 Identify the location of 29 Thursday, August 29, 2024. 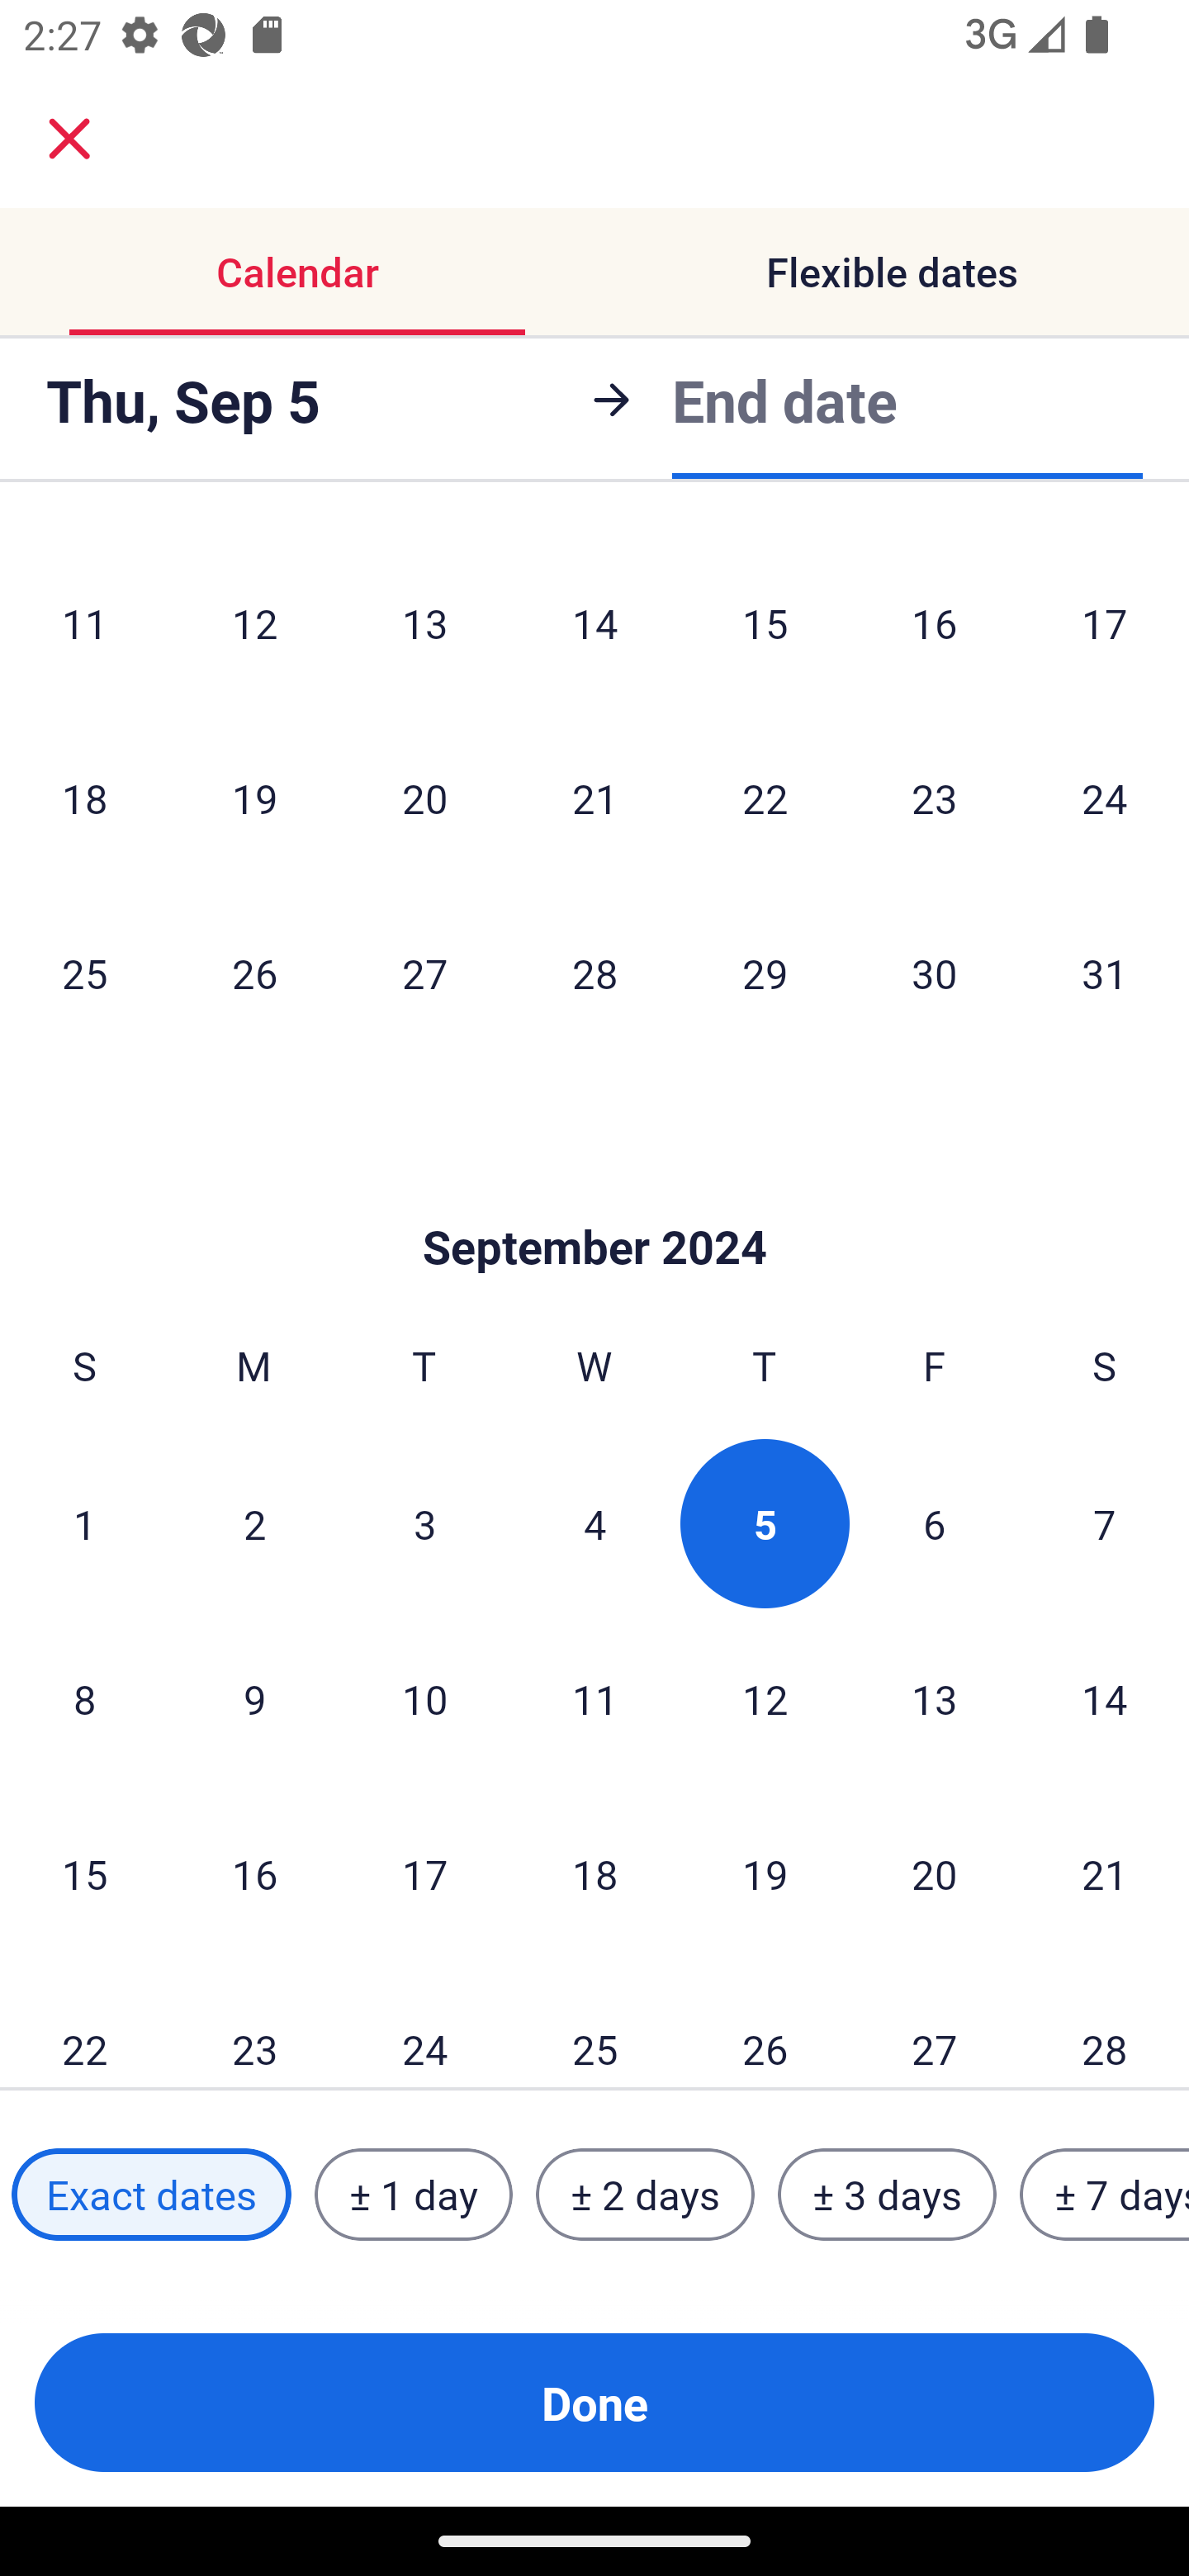
(765, 973).